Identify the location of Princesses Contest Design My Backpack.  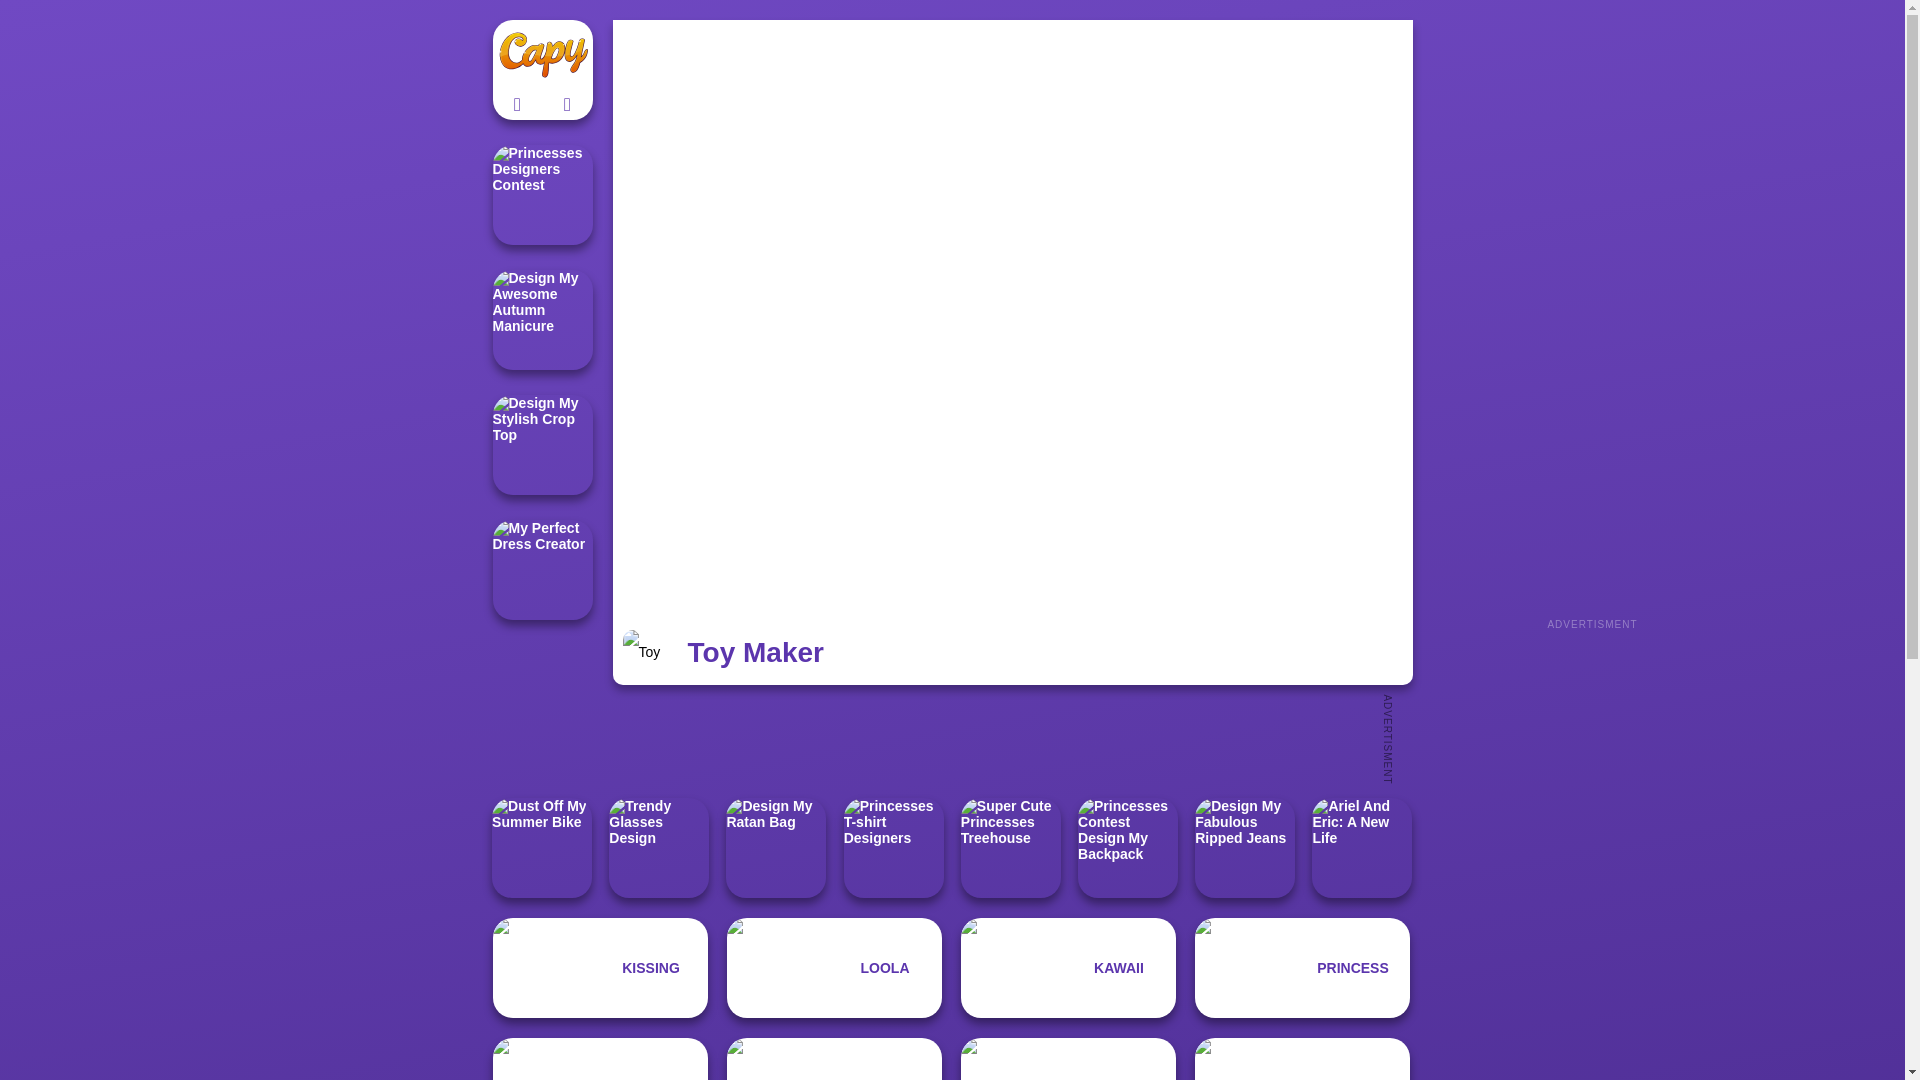
(1128, 848).